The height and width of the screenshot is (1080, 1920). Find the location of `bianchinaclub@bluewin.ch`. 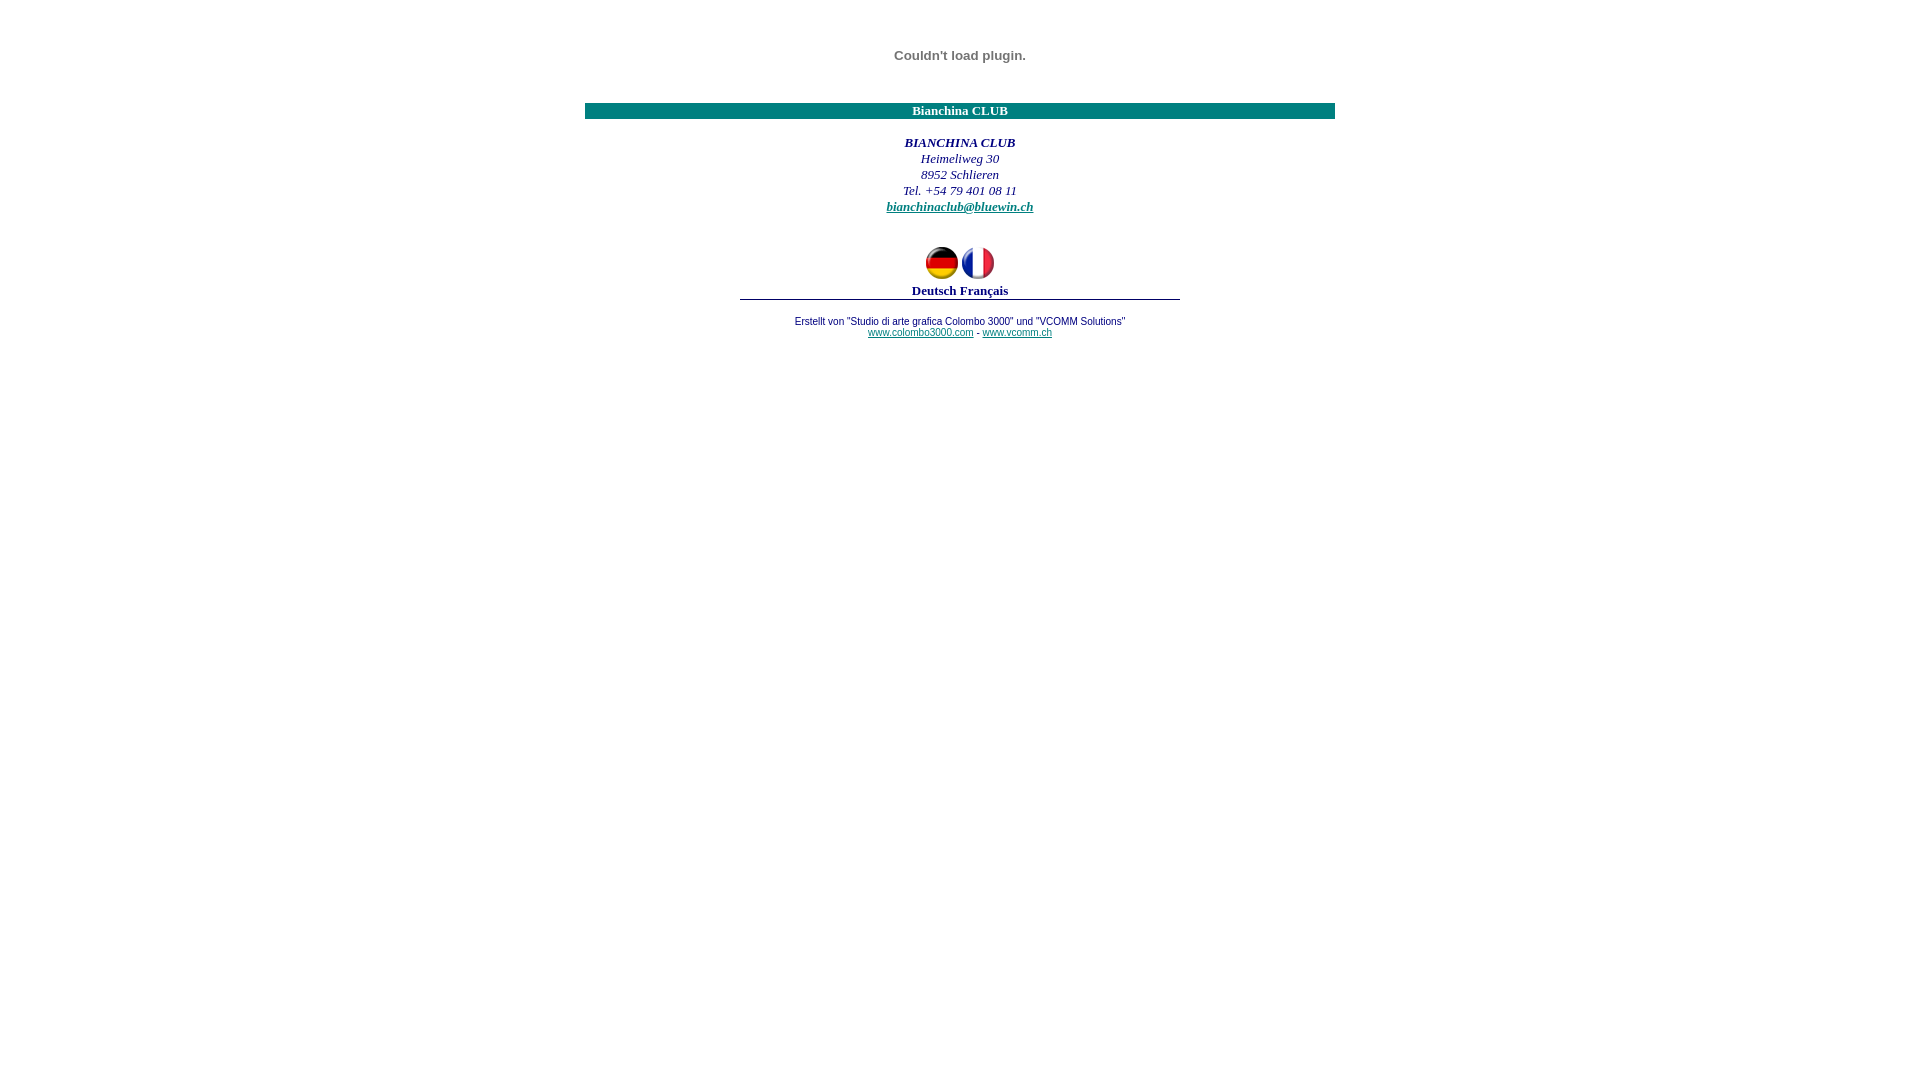

bianchinaclub@bluewin.ch is located at coordinates (960, 206).